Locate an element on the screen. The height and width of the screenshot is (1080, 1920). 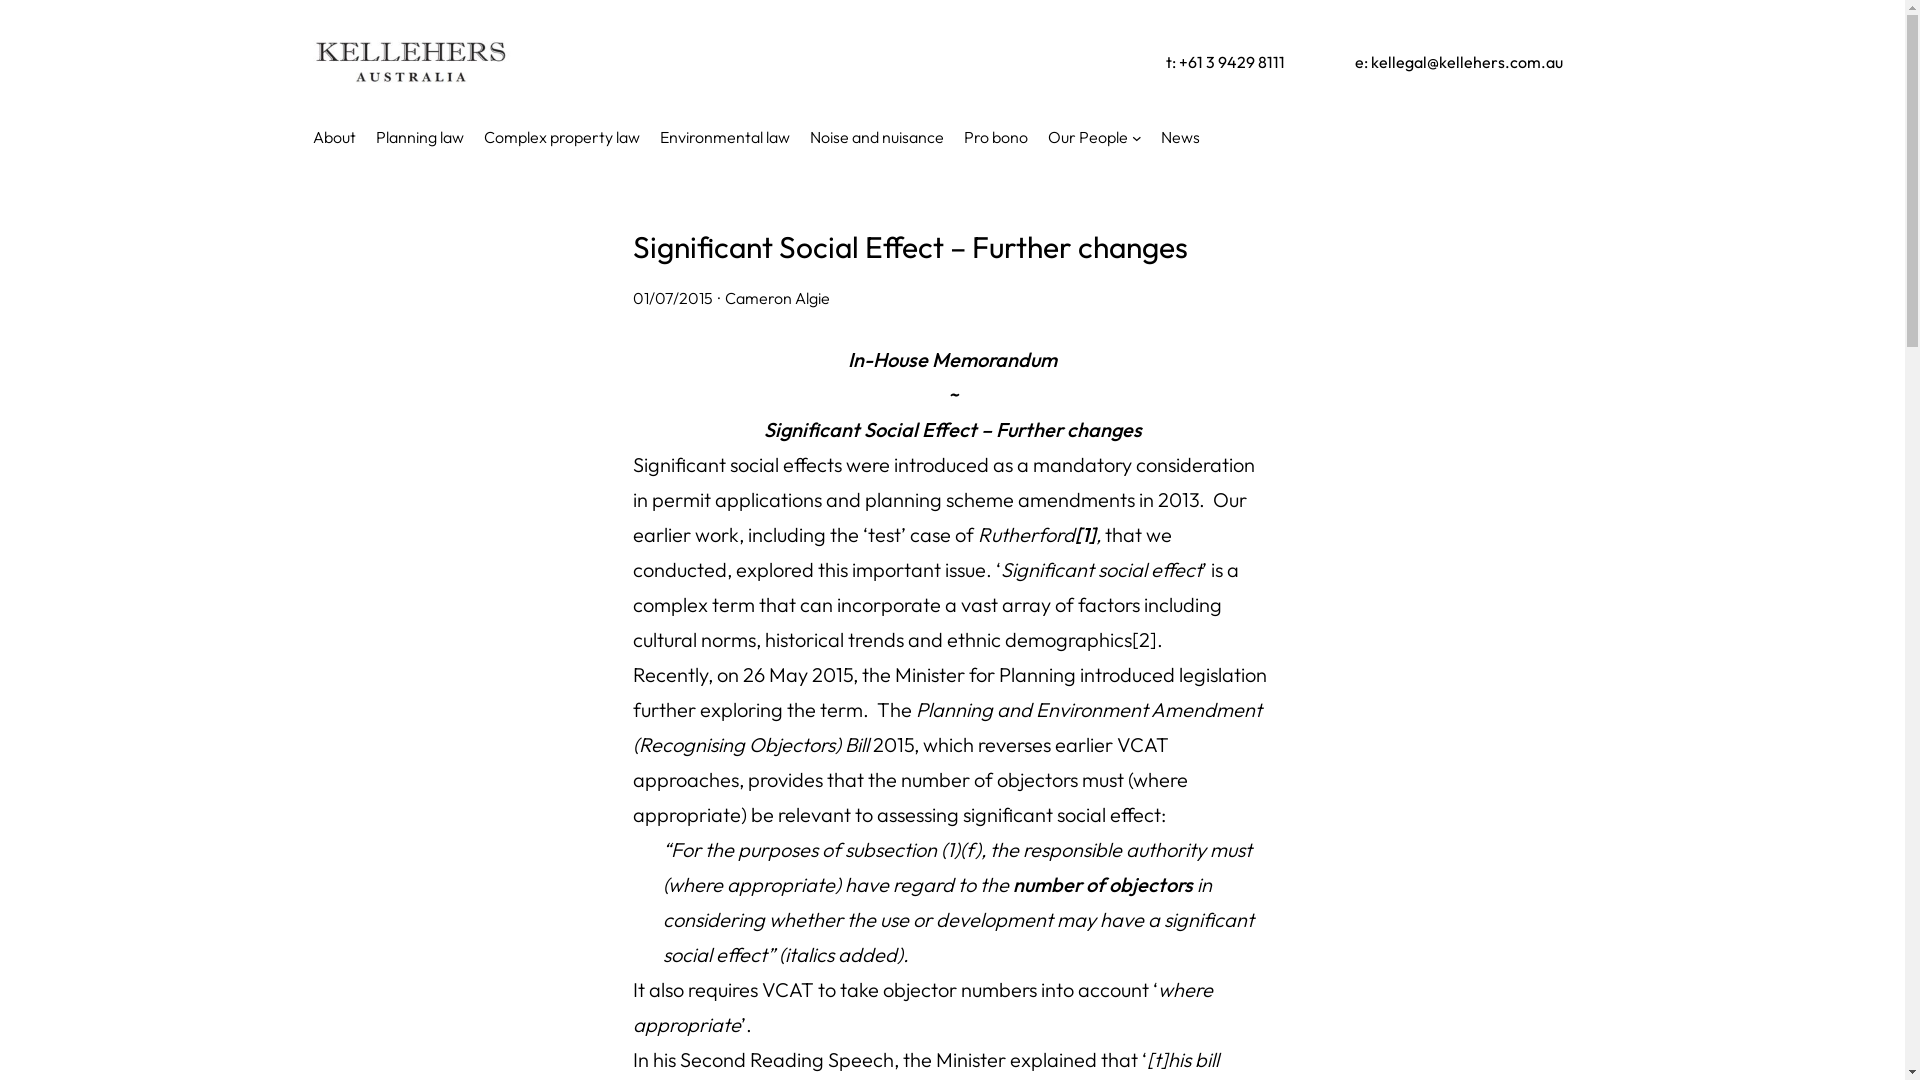
t: +61 3 9429 8111 is located at coordinates (1226, 62).